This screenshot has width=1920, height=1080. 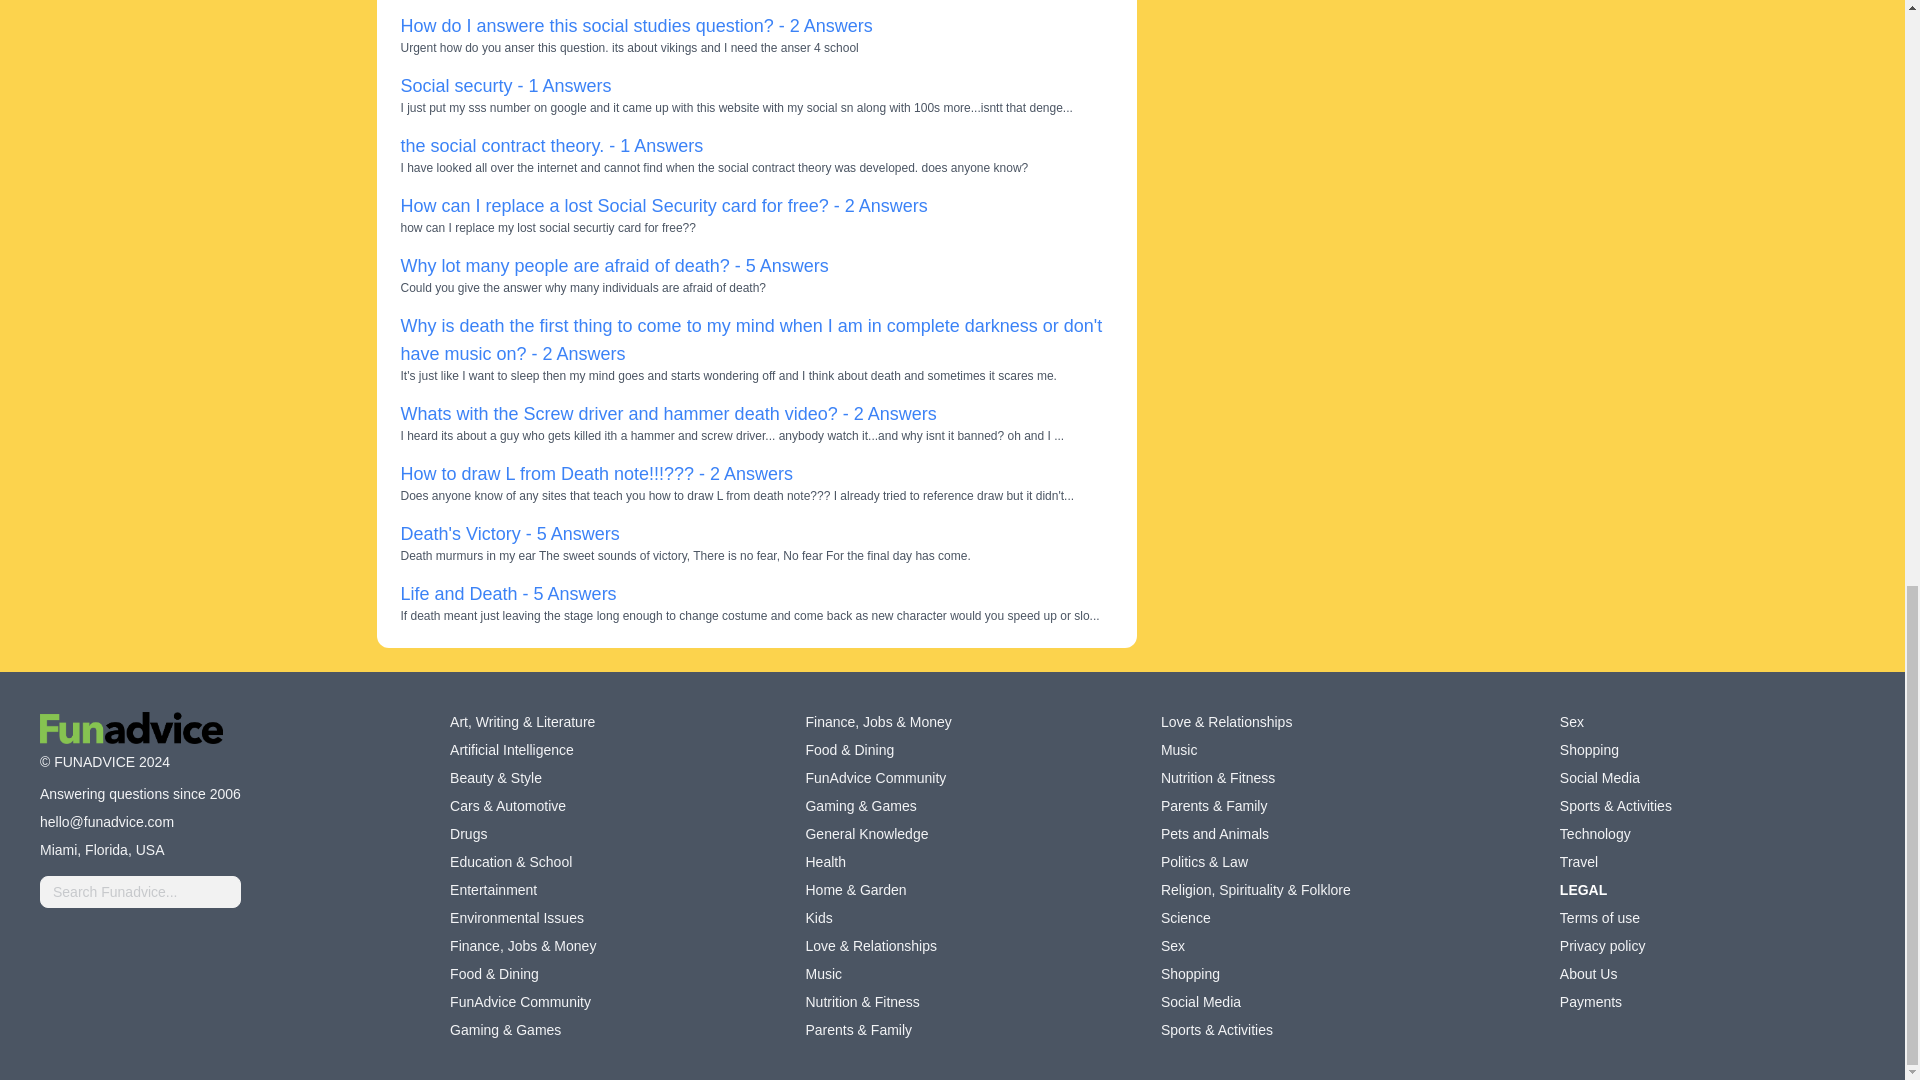 I want to click on Death's Victory - 5 Answers, so click(x=508, y=534).